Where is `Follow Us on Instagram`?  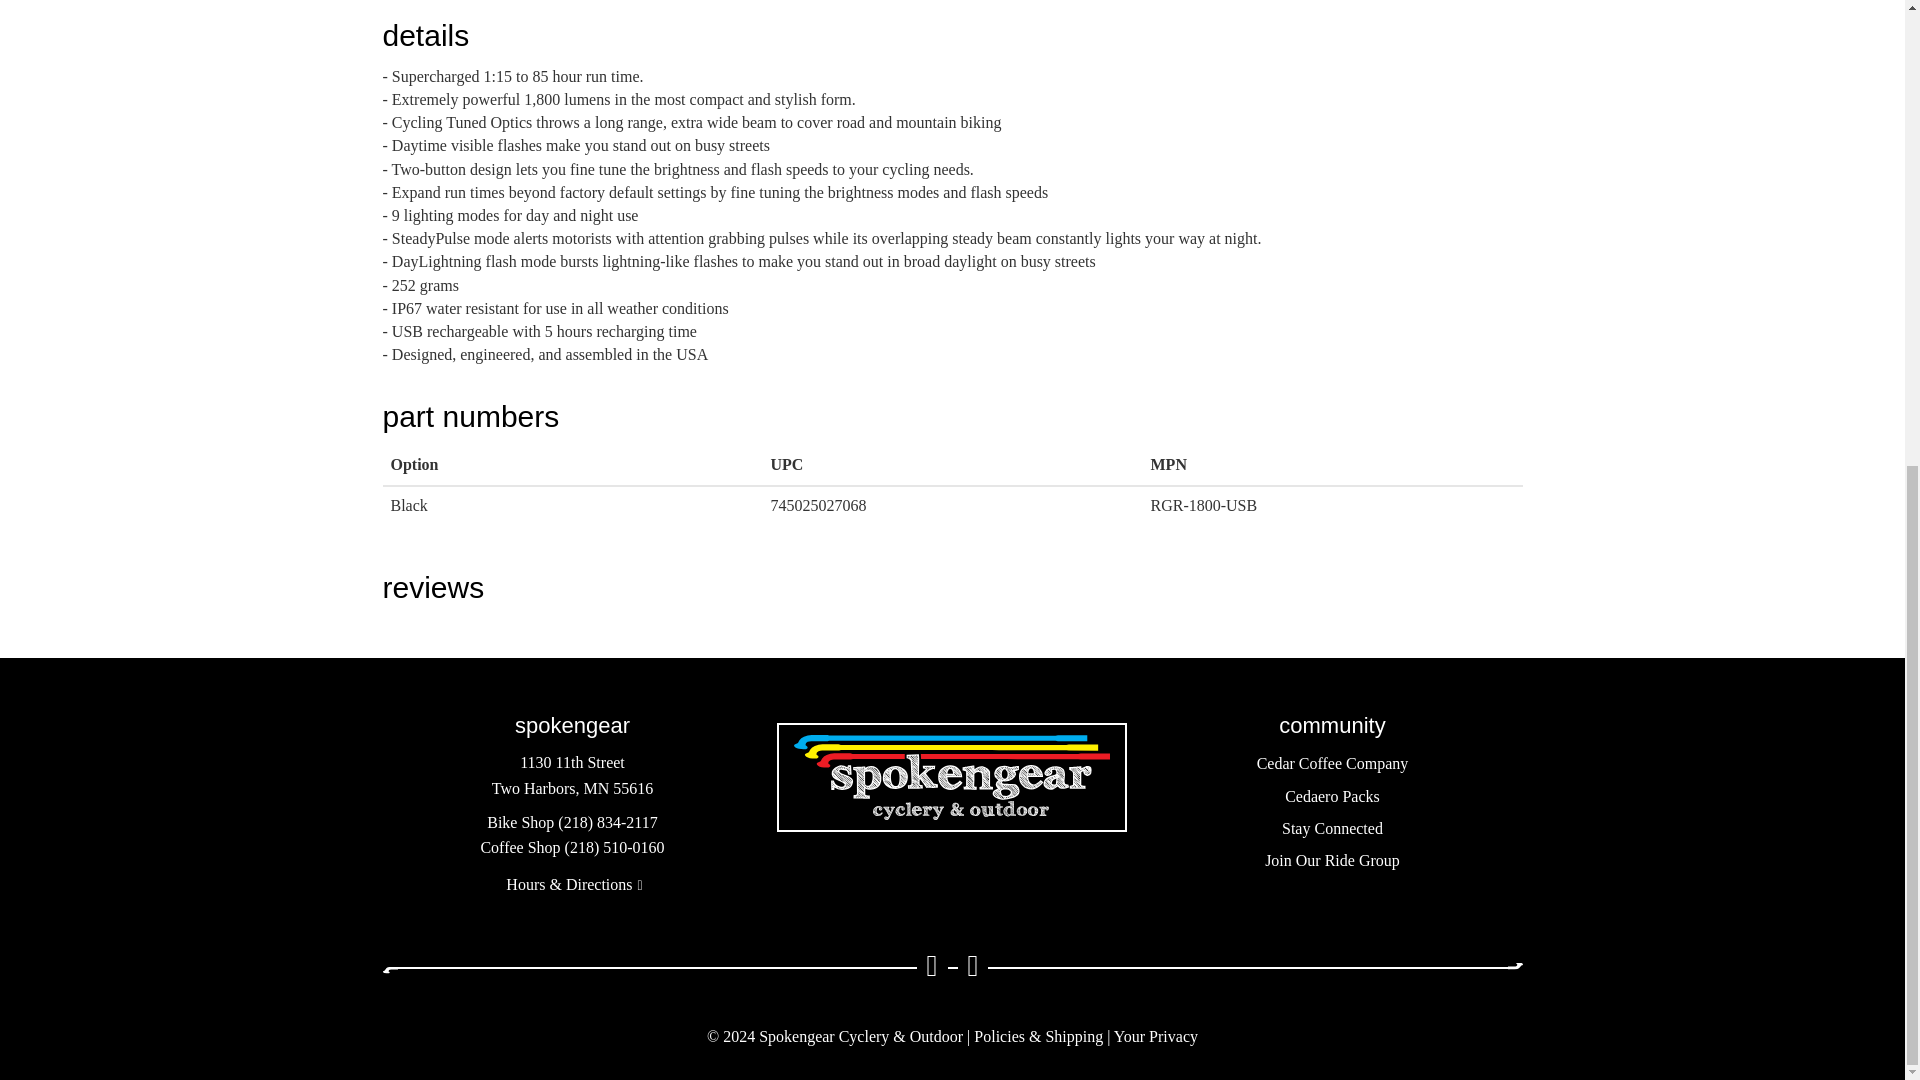
Follow Us on Instagram is located at coordinates (973, 966).